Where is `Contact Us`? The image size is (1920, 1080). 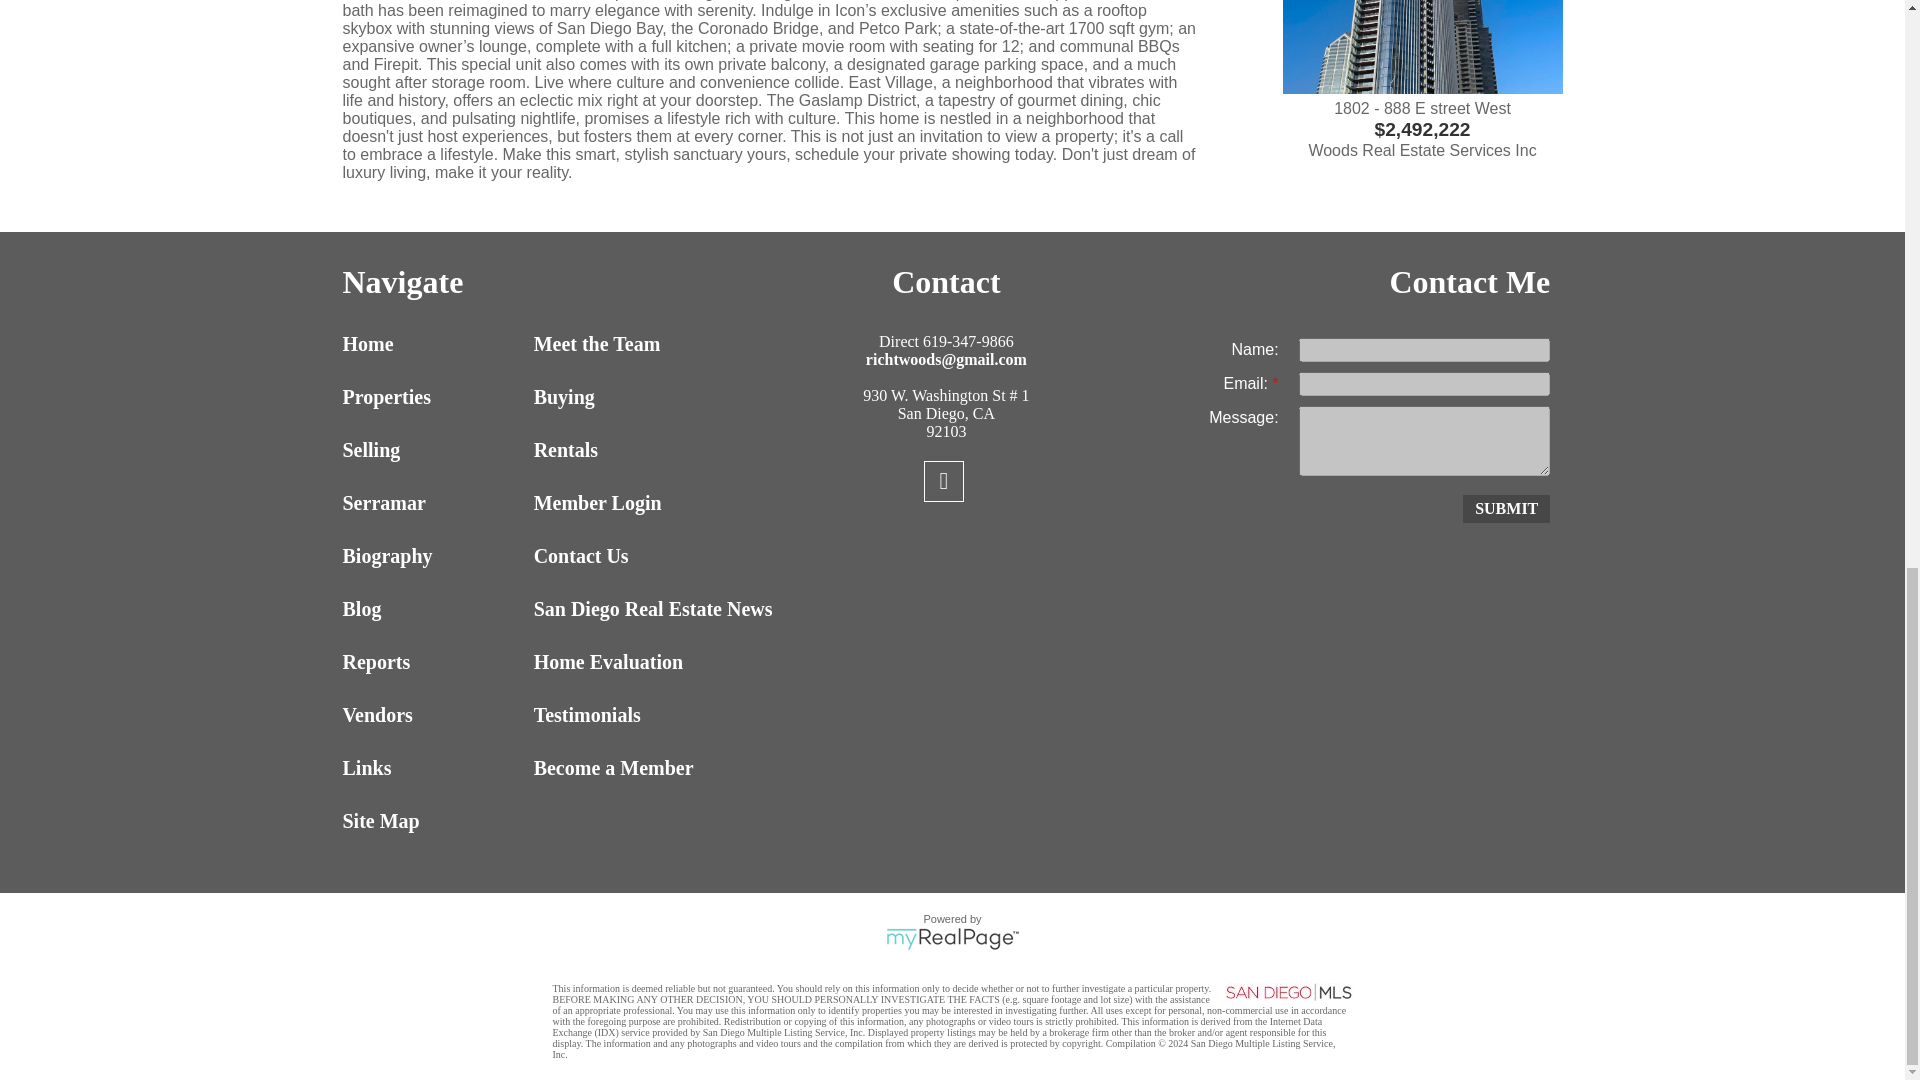 Contact Us is located at coordinates (624, 556).